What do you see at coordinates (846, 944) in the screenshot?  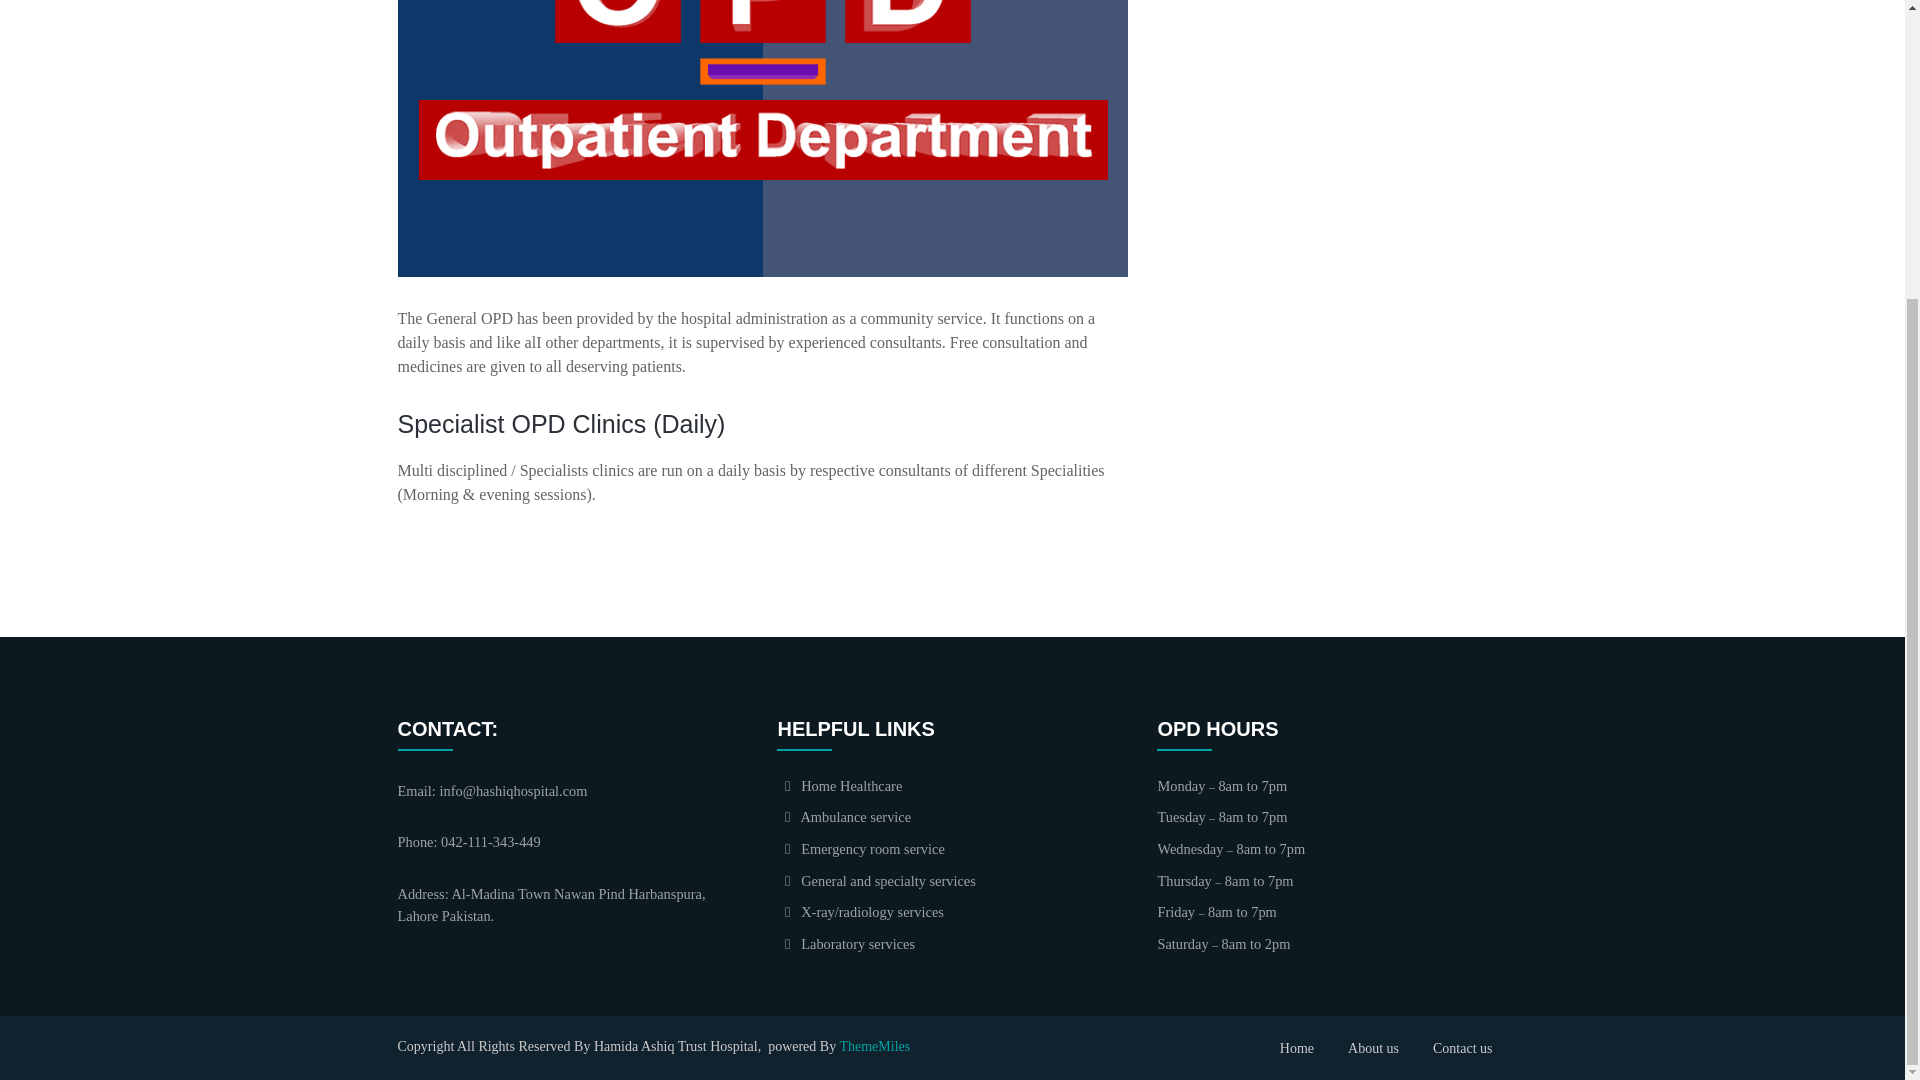 I see `Laboratory services` at bounding box center [846, 944].